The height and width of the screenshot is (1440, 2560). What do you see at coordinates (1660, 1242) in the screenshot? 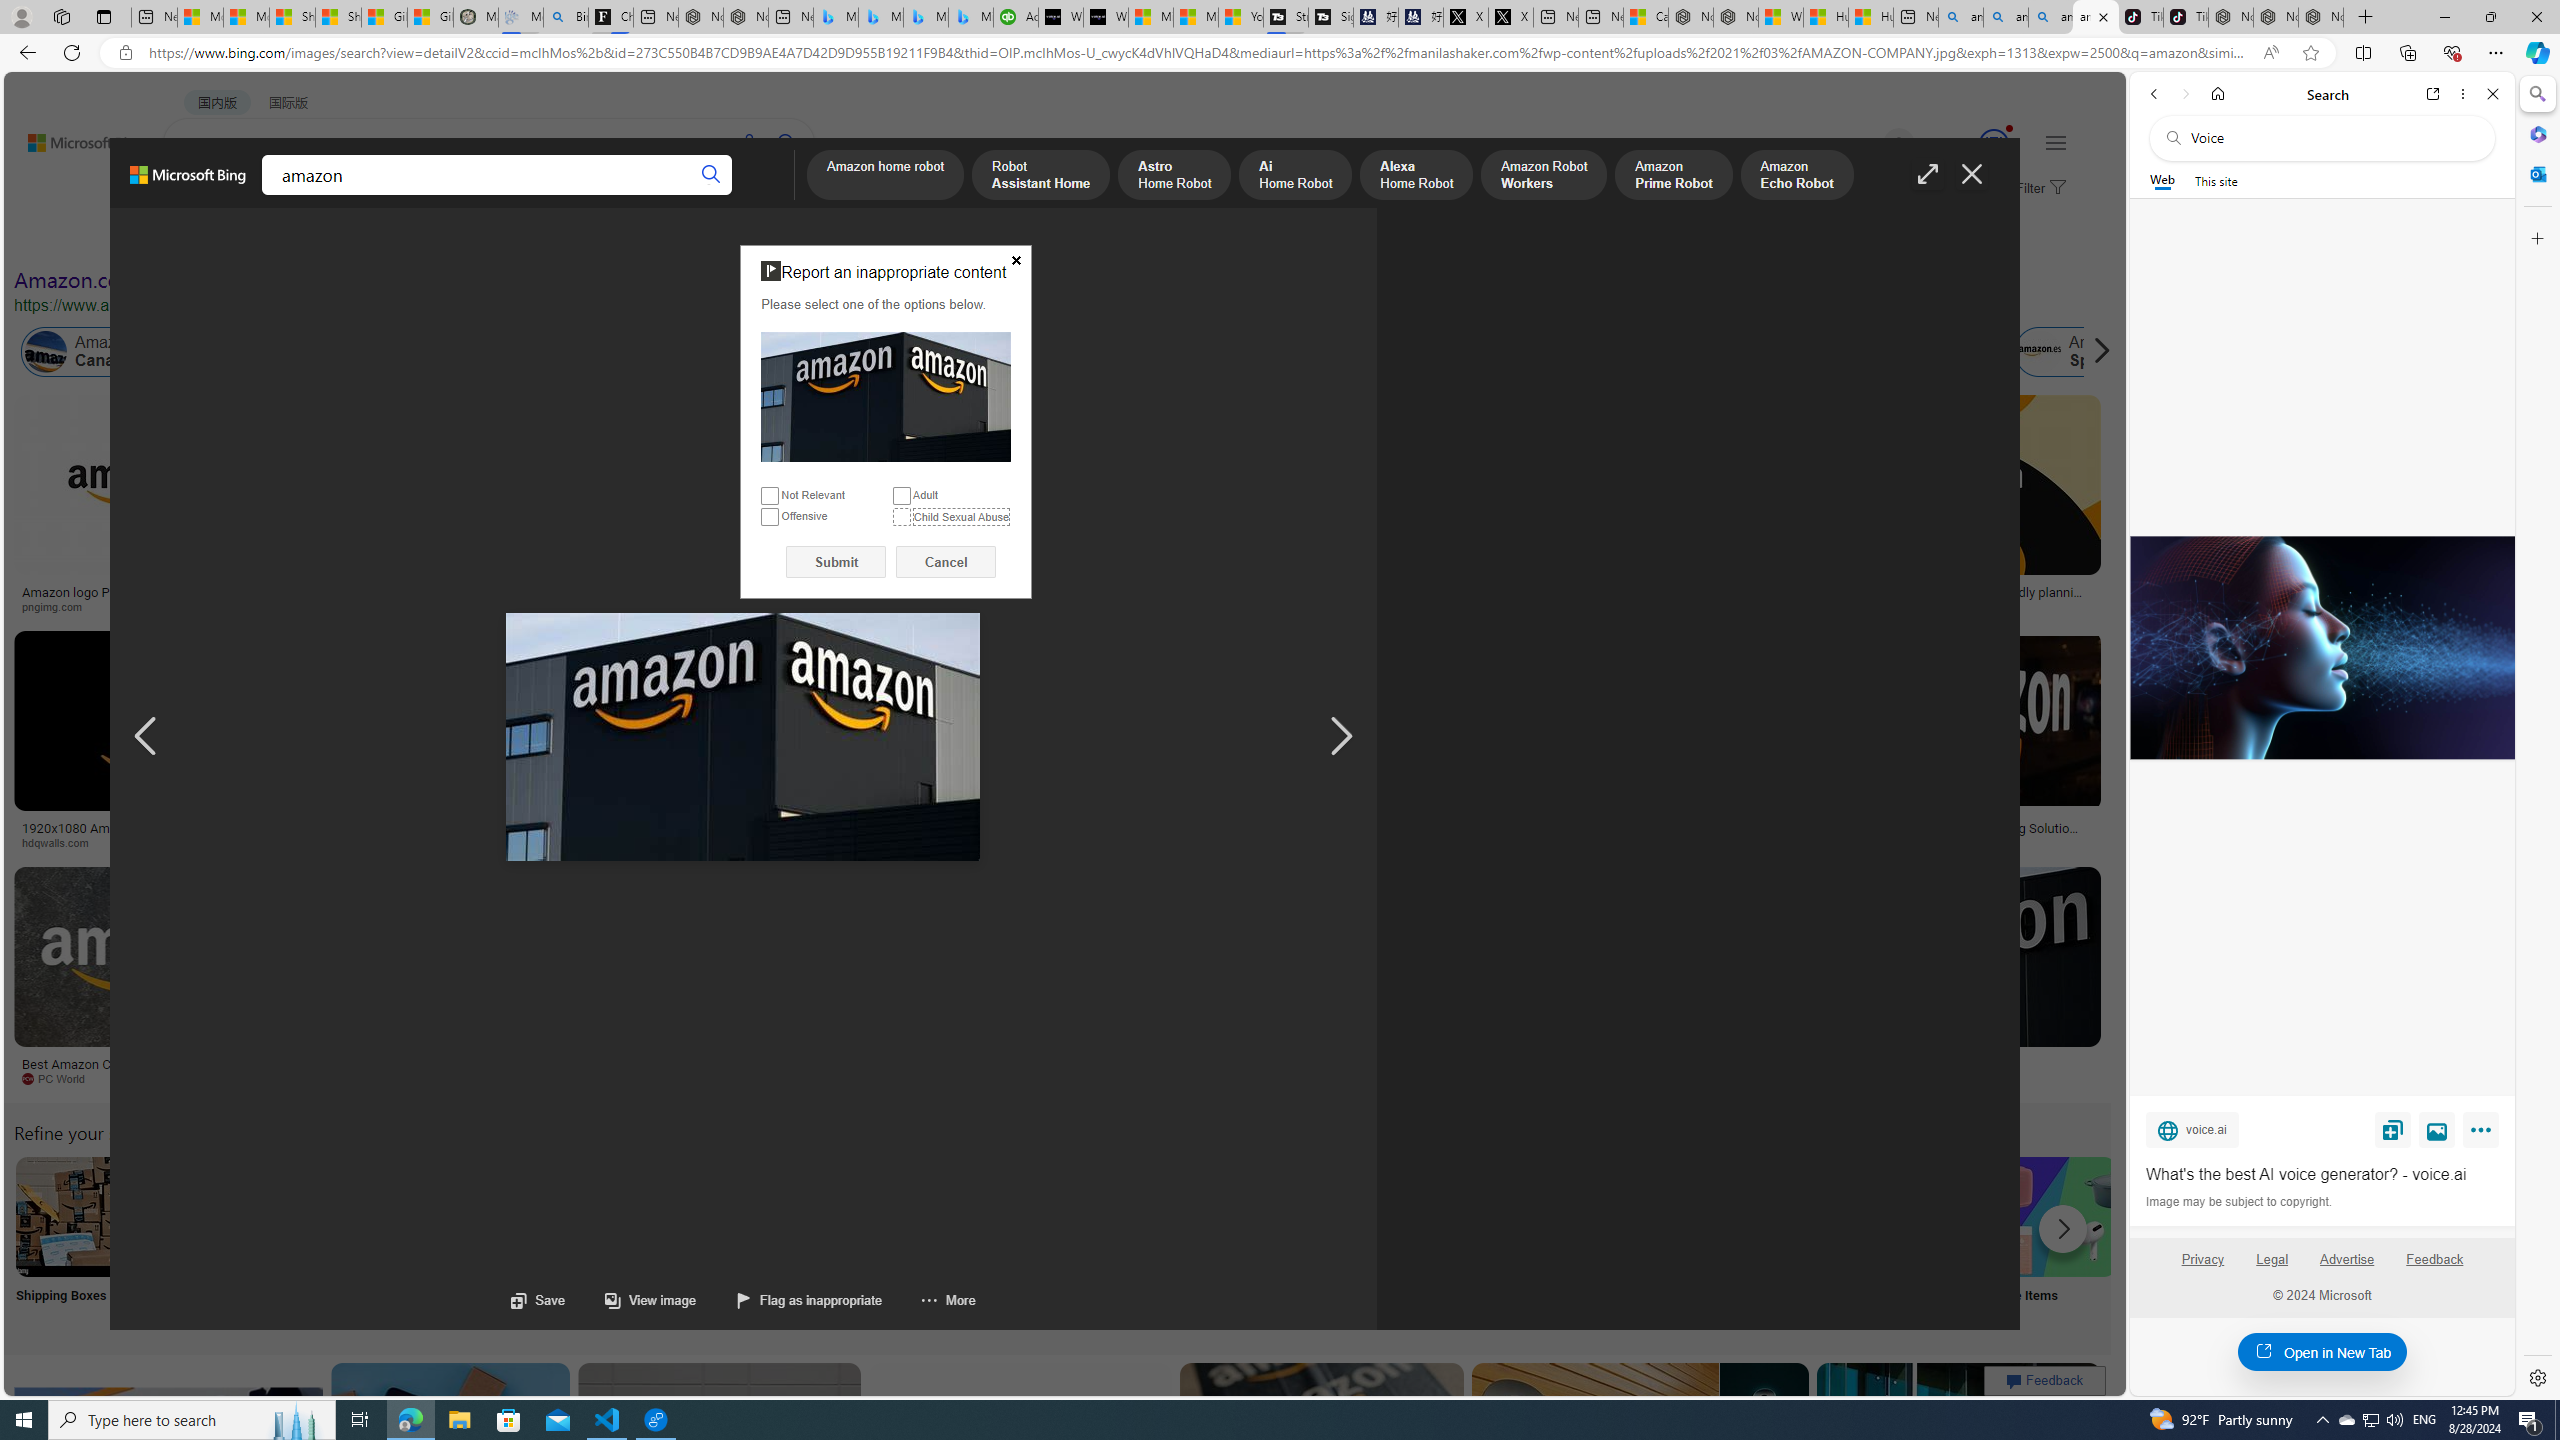
I see `Amazon Prime Shopping Online Prime Shopping Online` at bounding box center [1660, 1242].